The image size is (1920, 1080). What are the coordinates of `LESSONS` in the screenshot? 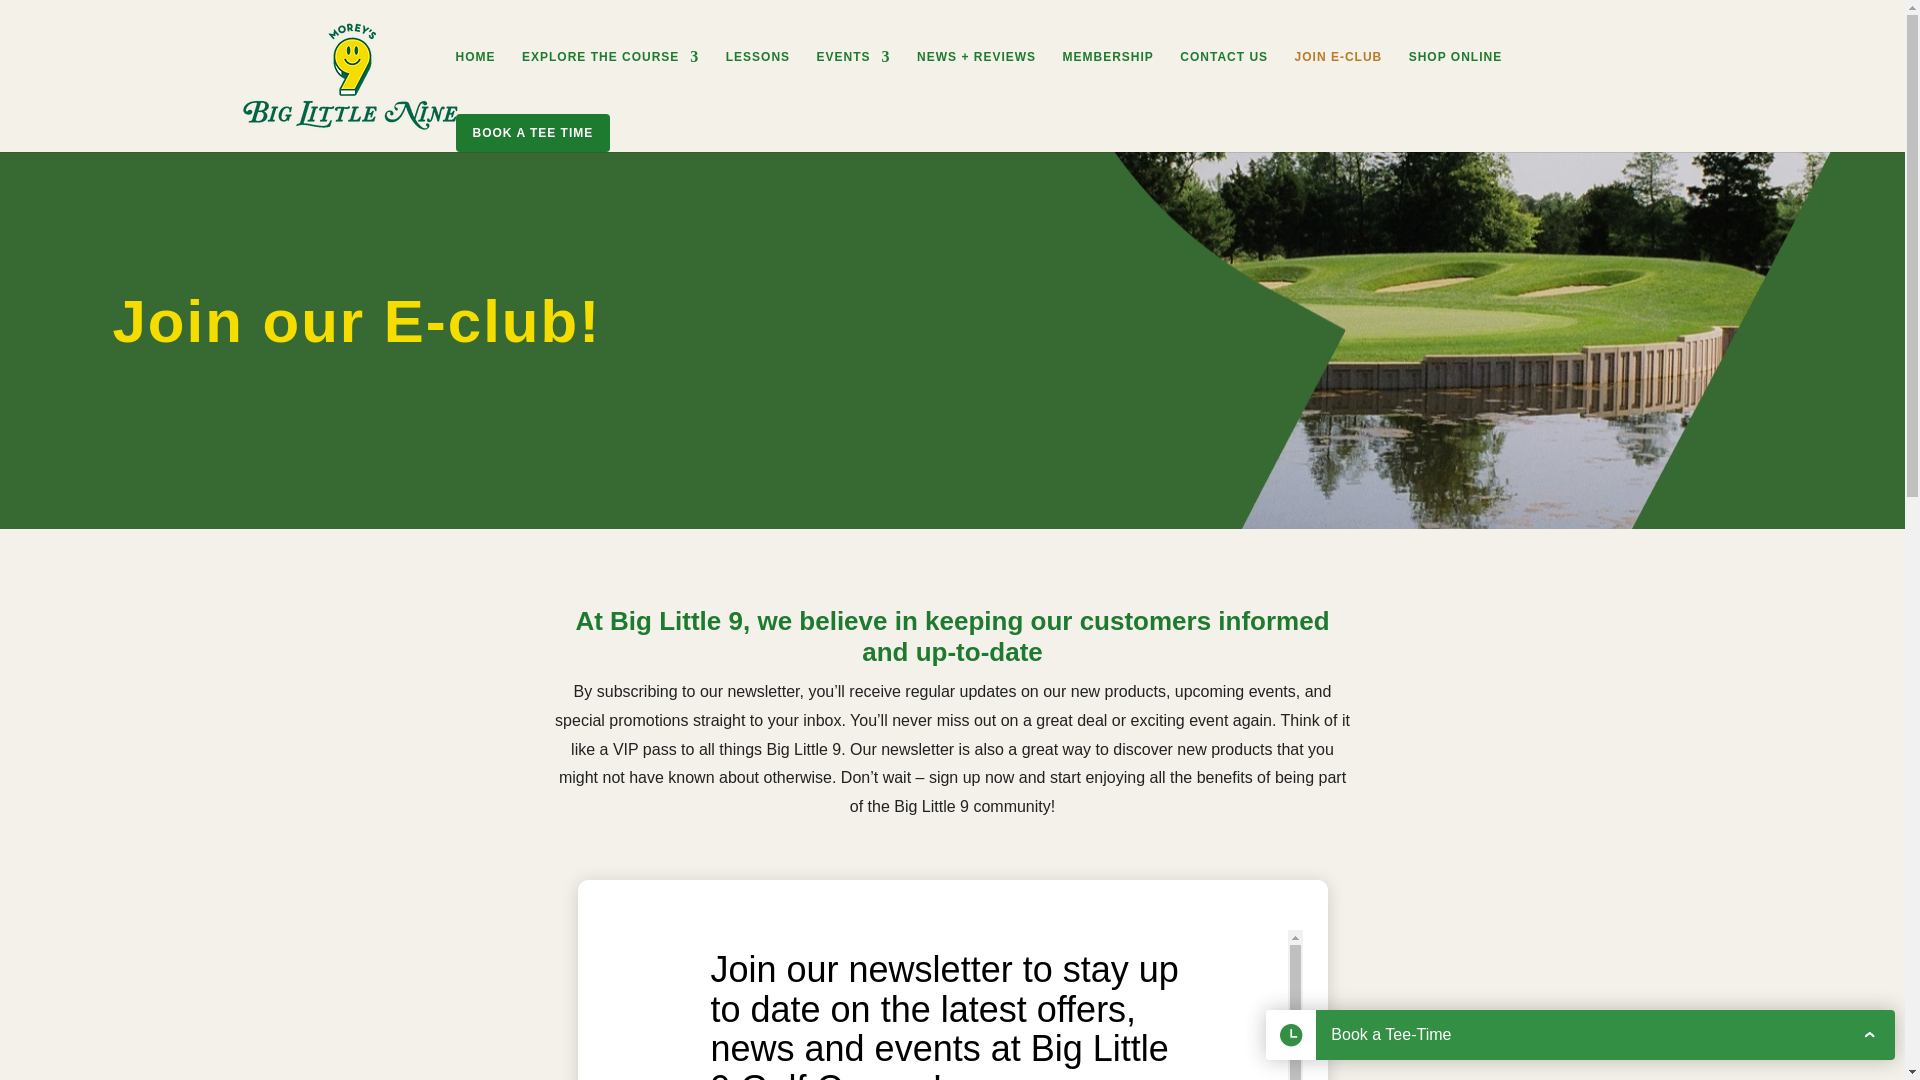 It's located at (757, 82).